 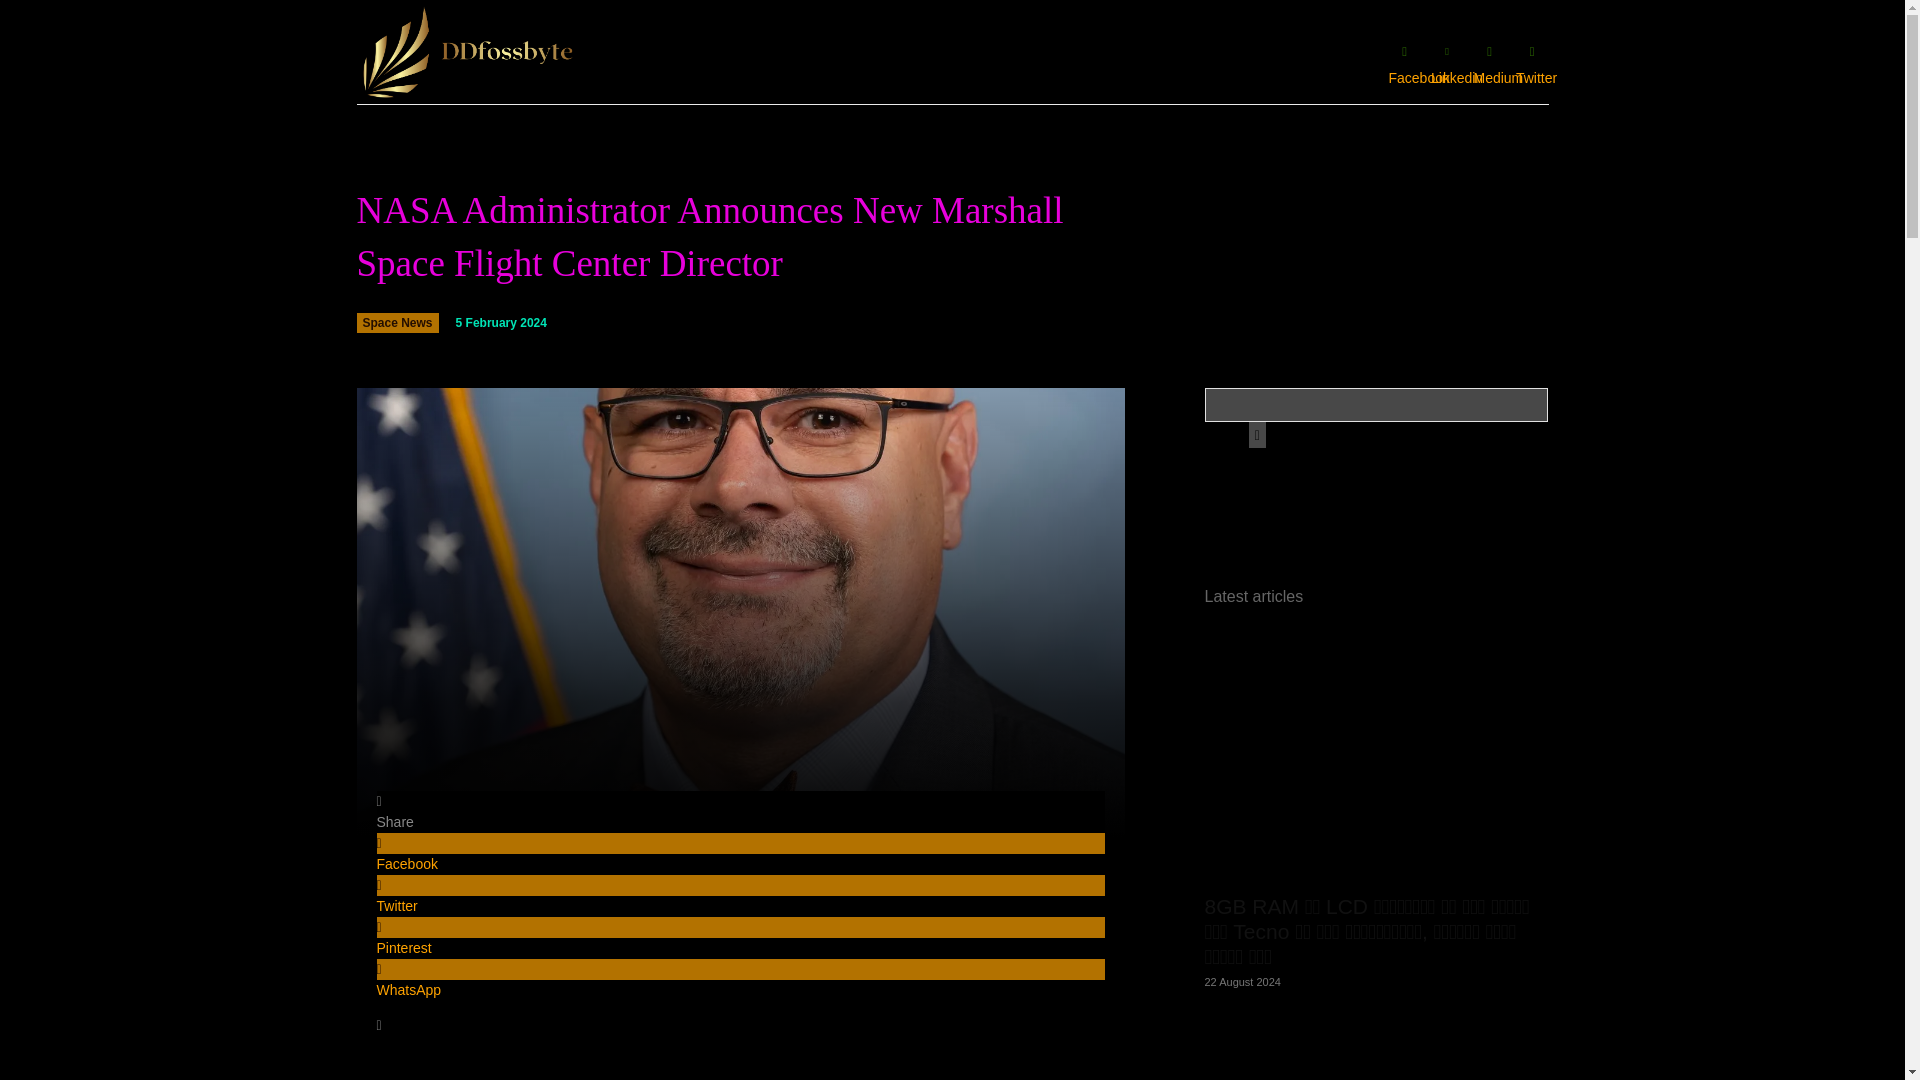 What do you see at coordinates (740, 1025) in the screenshot?
I see `More` at bounding box center [740, 1025].